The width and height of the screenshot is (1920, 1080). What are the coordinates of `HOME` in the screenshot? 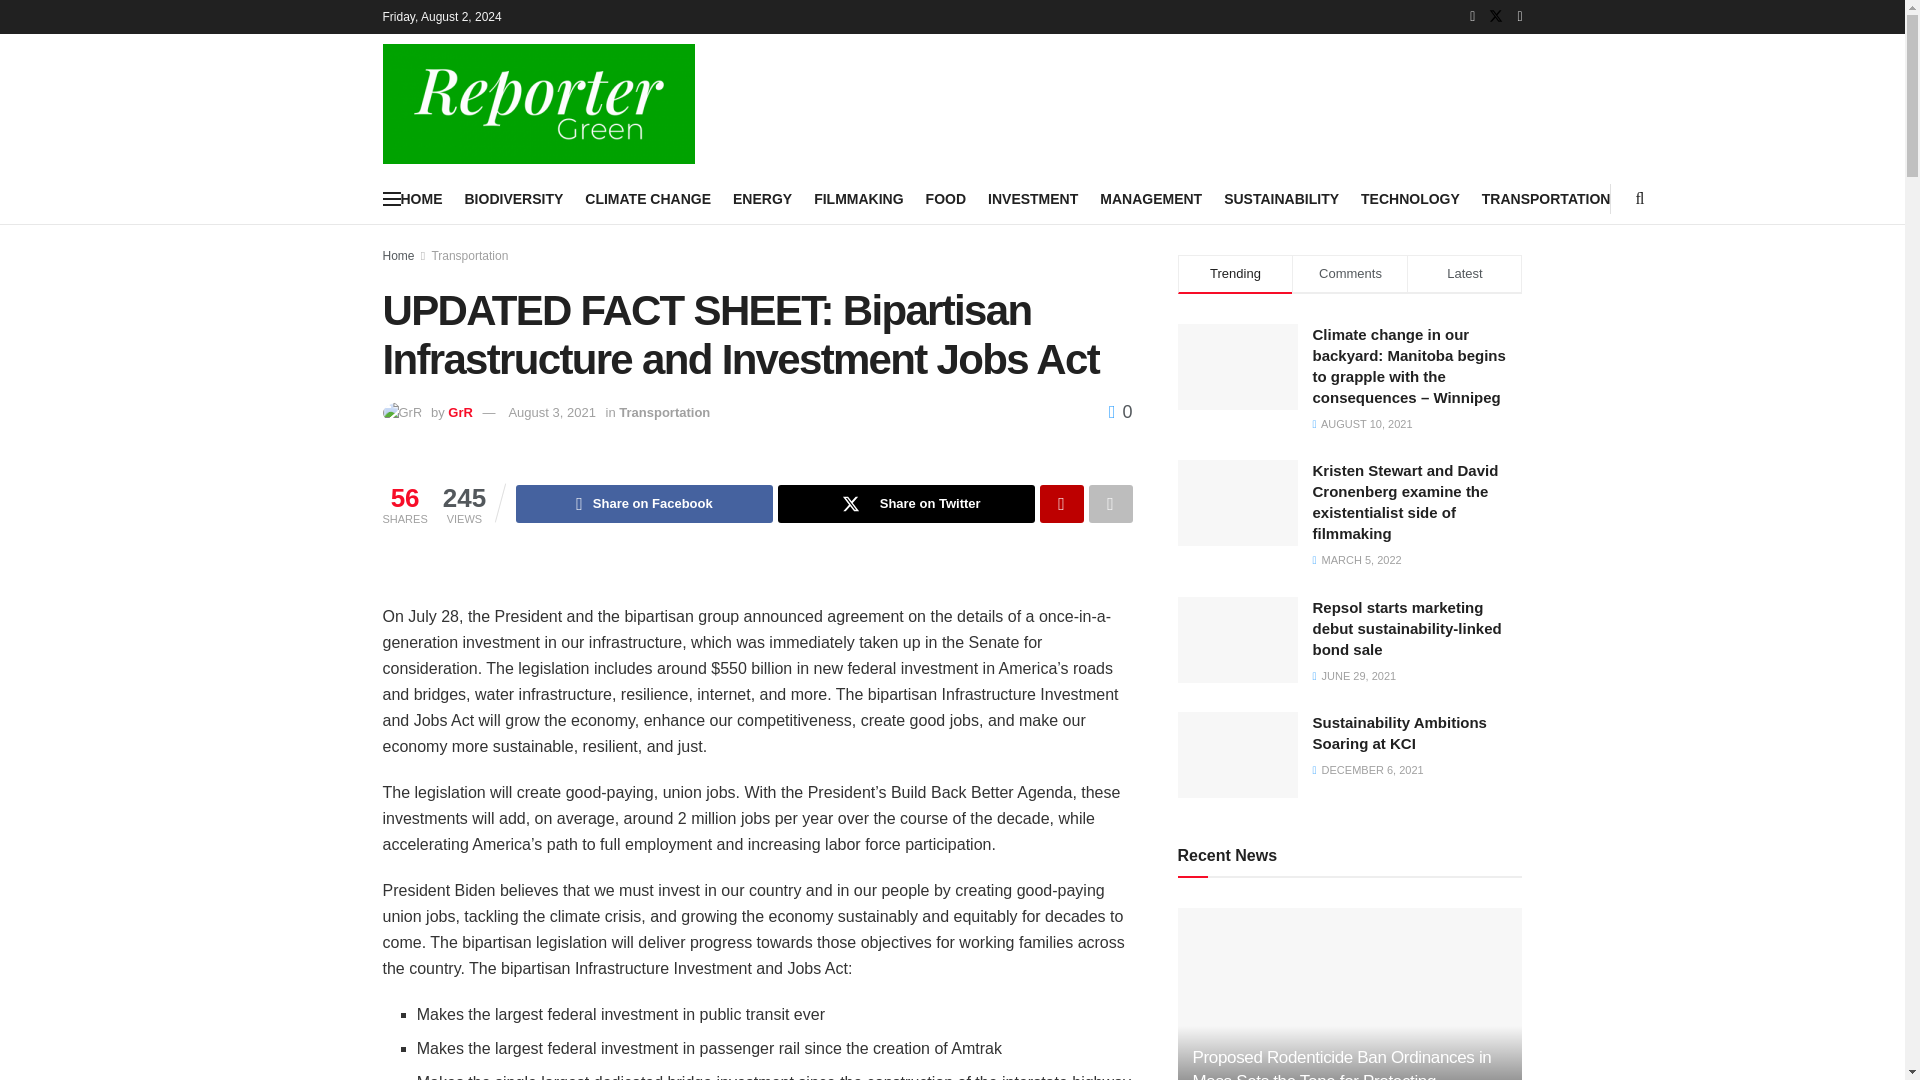 It's located at (420, 198).